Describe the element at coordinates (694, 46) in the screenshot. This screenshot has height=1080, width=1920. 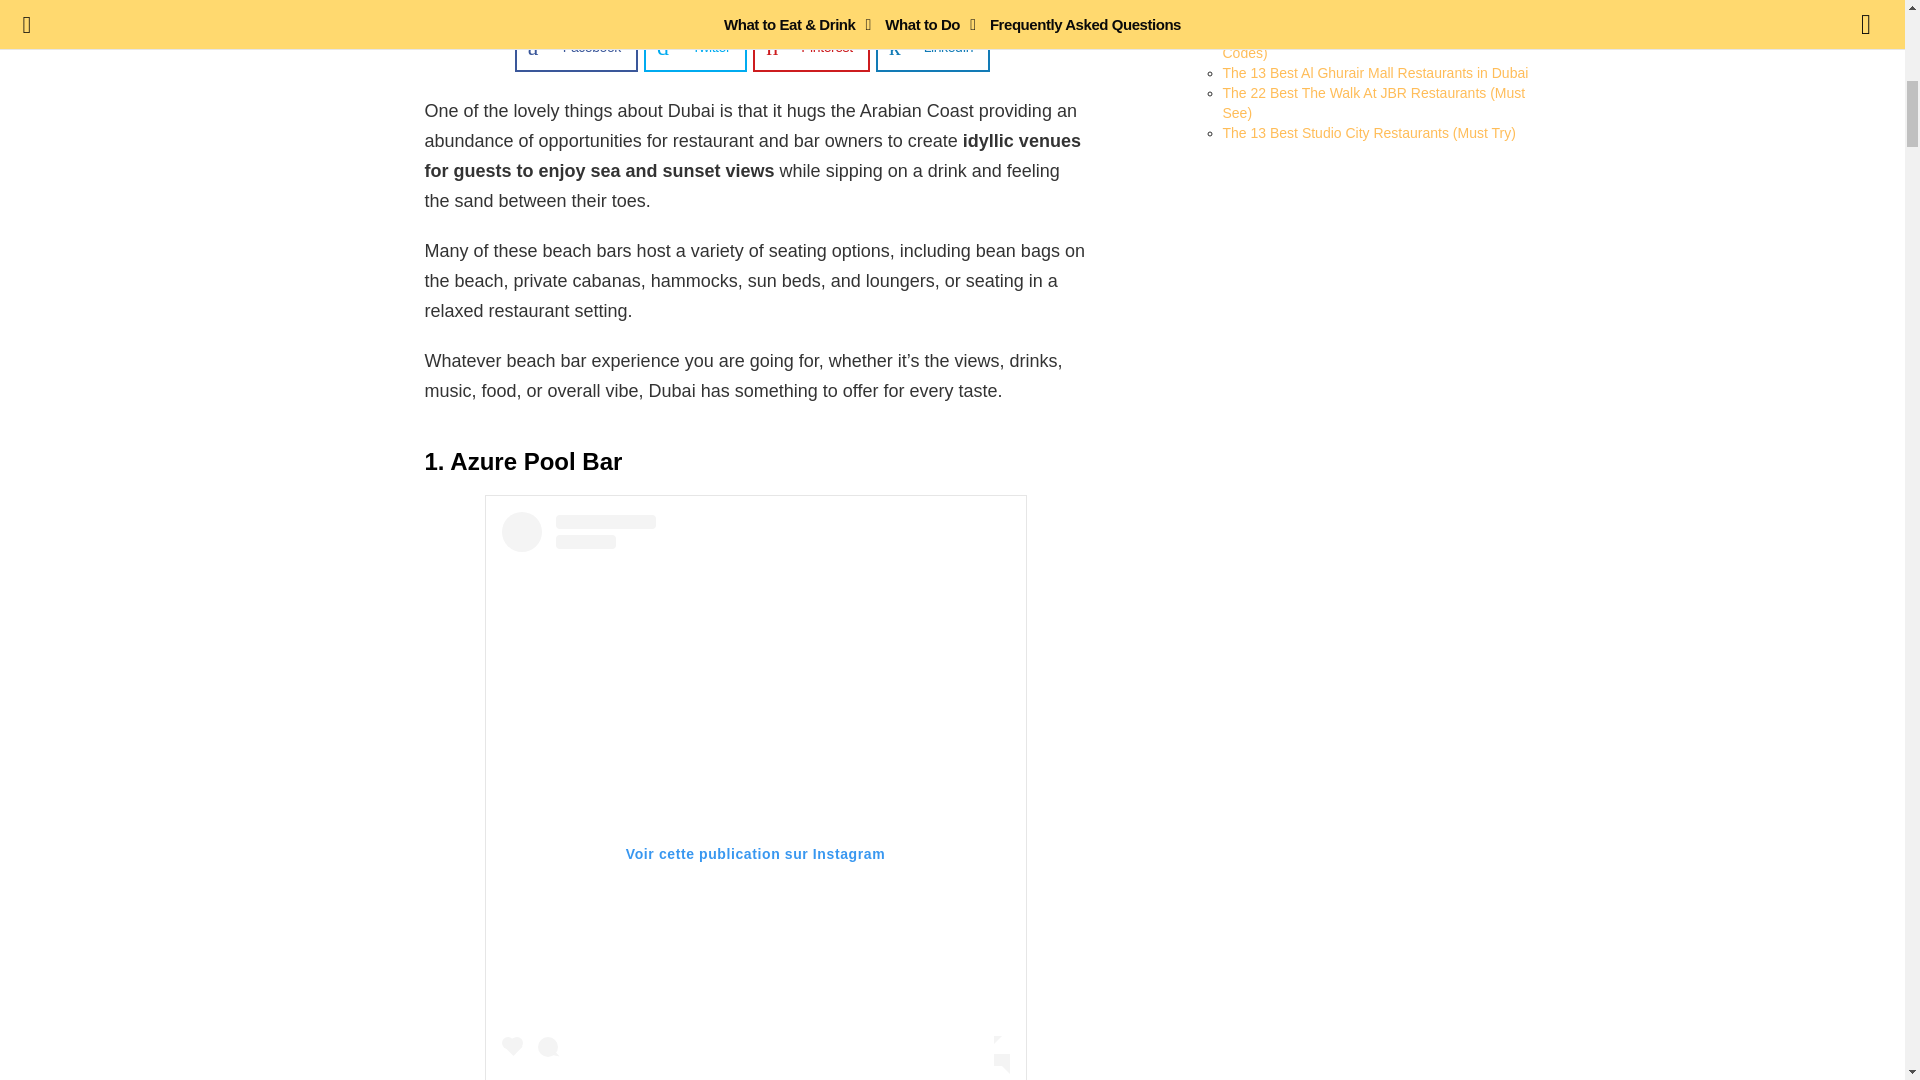
I see `Share on Twitter` at that location.